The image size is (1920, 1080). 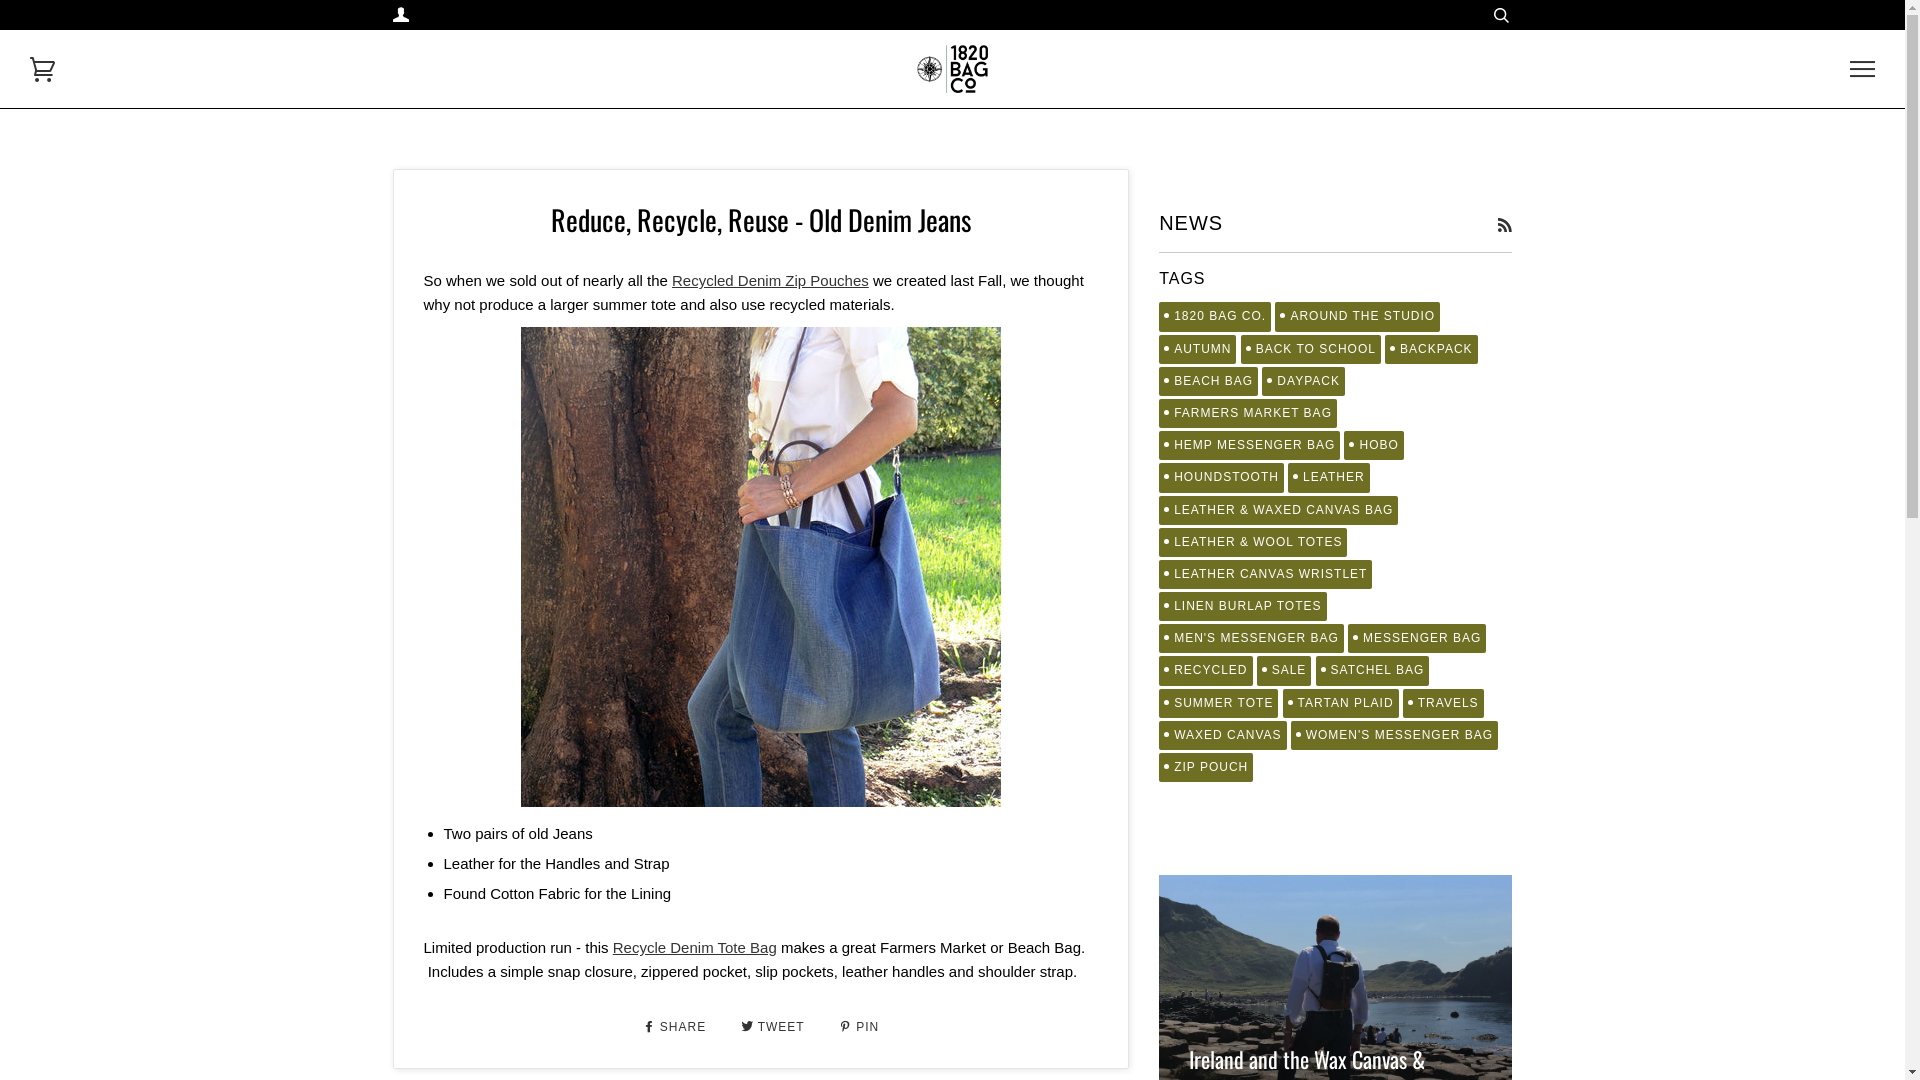 What do you see at coordinates (1266, 574) in the screenshot?
I see `LEATHER CANVAS WRISTLET` at bounding box center [1266, 574].